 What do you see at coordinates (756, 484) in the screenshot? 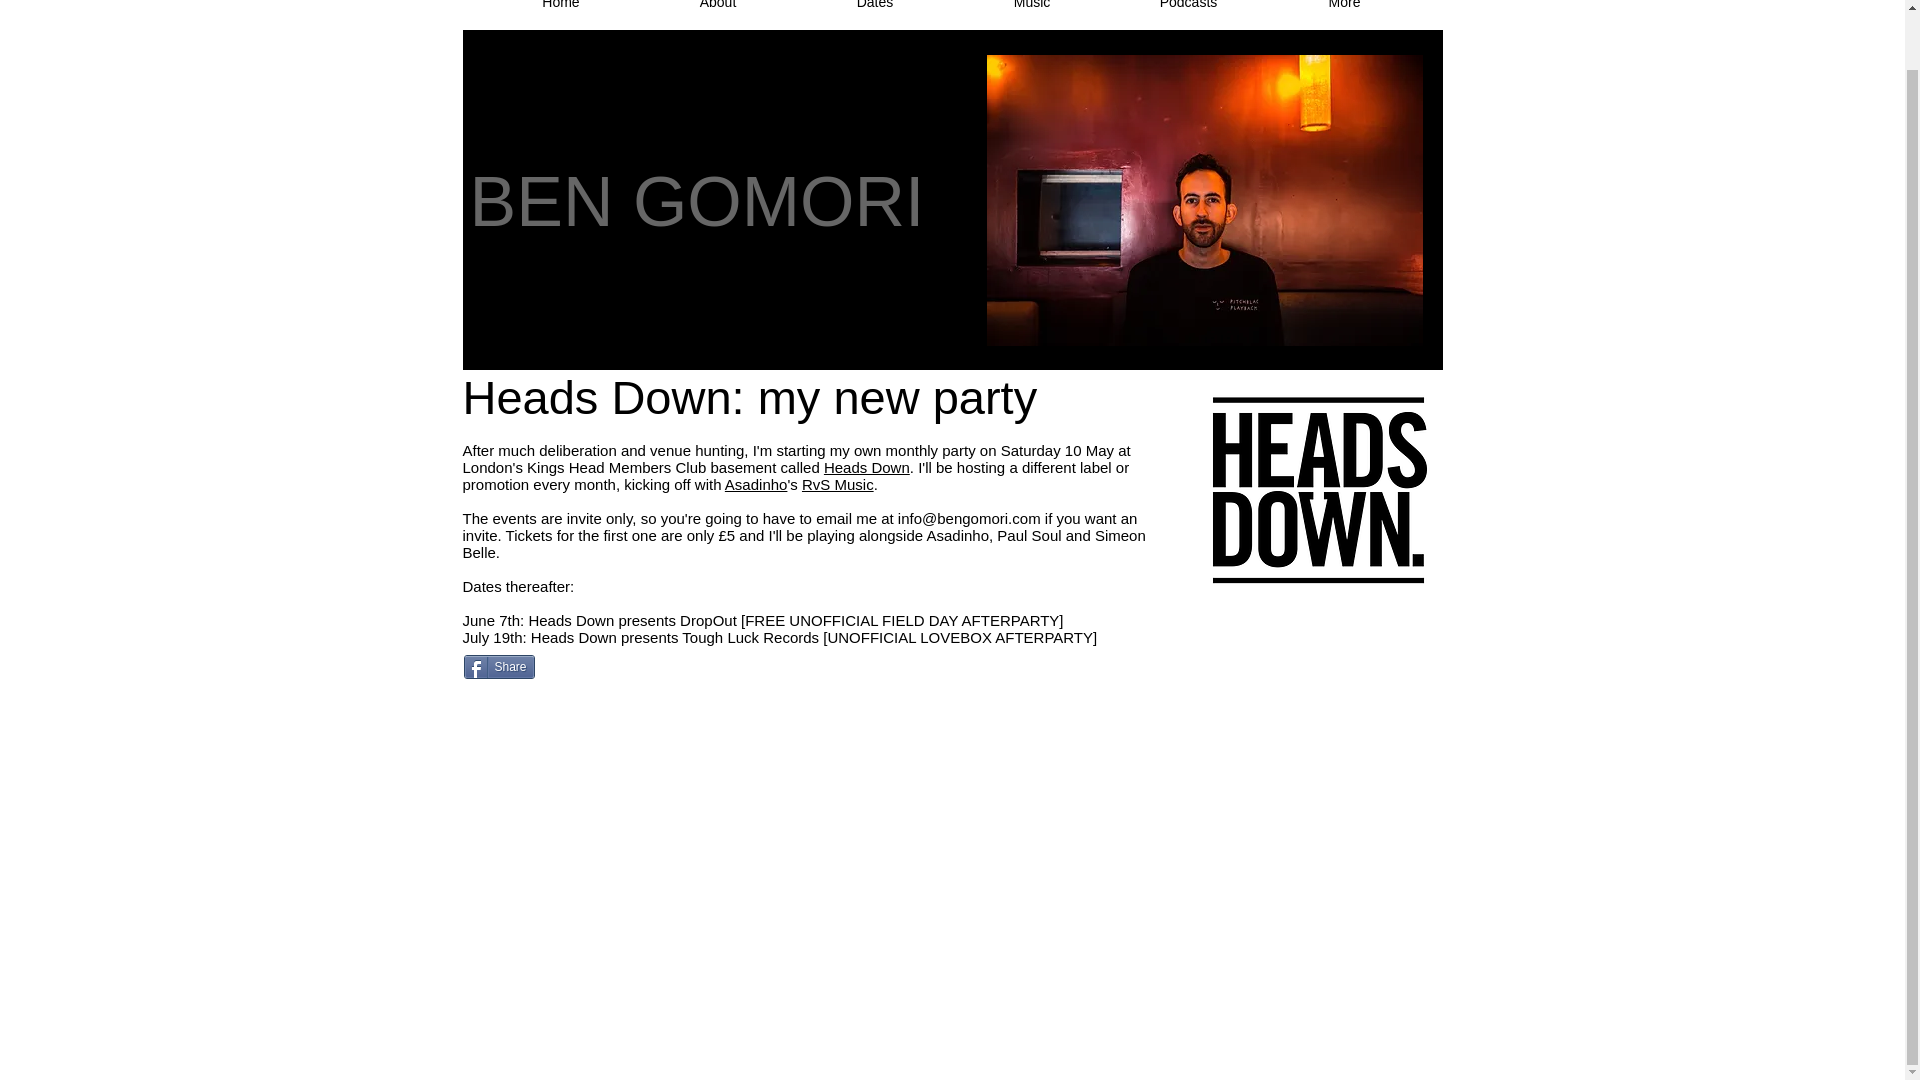
I see `Asadinho` at bounding box center [756, 484].